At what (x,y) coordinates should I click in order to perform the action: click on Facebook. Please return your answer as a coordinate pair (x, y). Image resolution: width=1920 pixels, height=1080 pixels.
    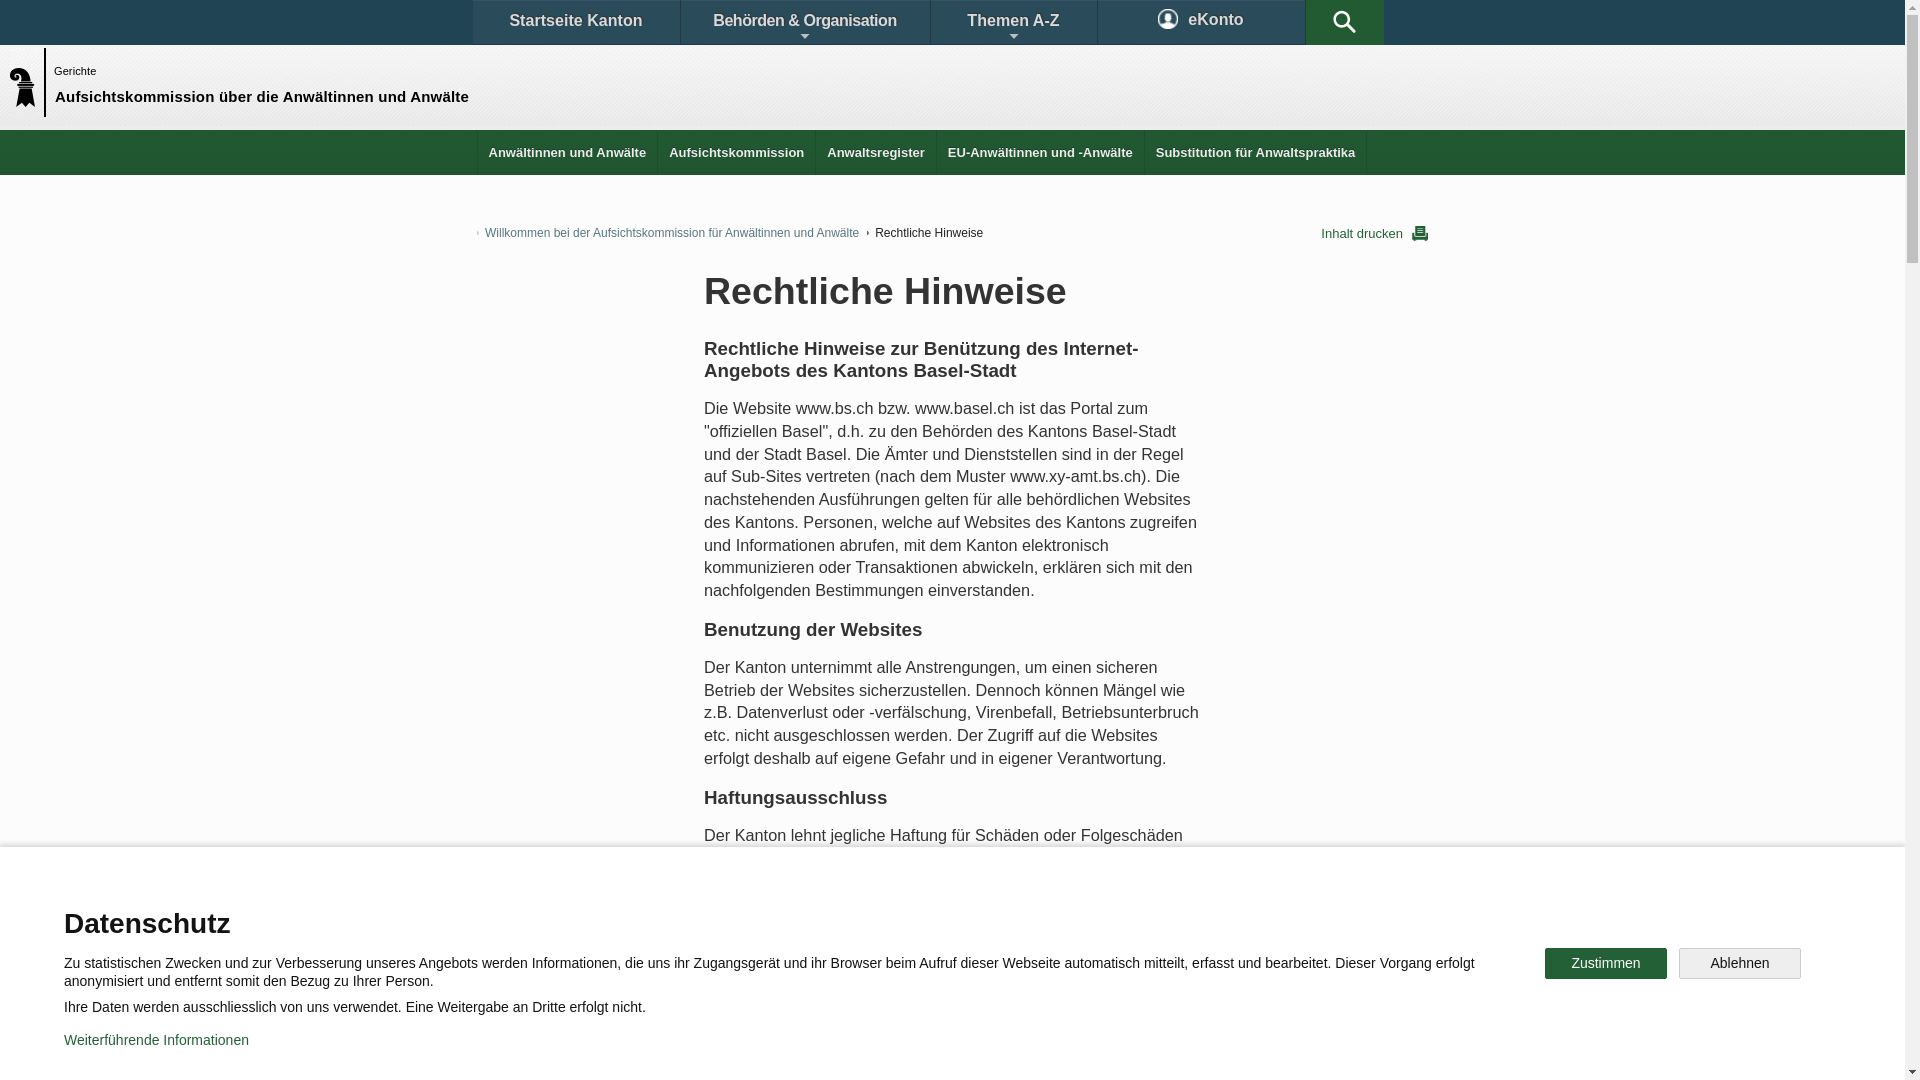
    Looking at the image, I should click on (722, 984).